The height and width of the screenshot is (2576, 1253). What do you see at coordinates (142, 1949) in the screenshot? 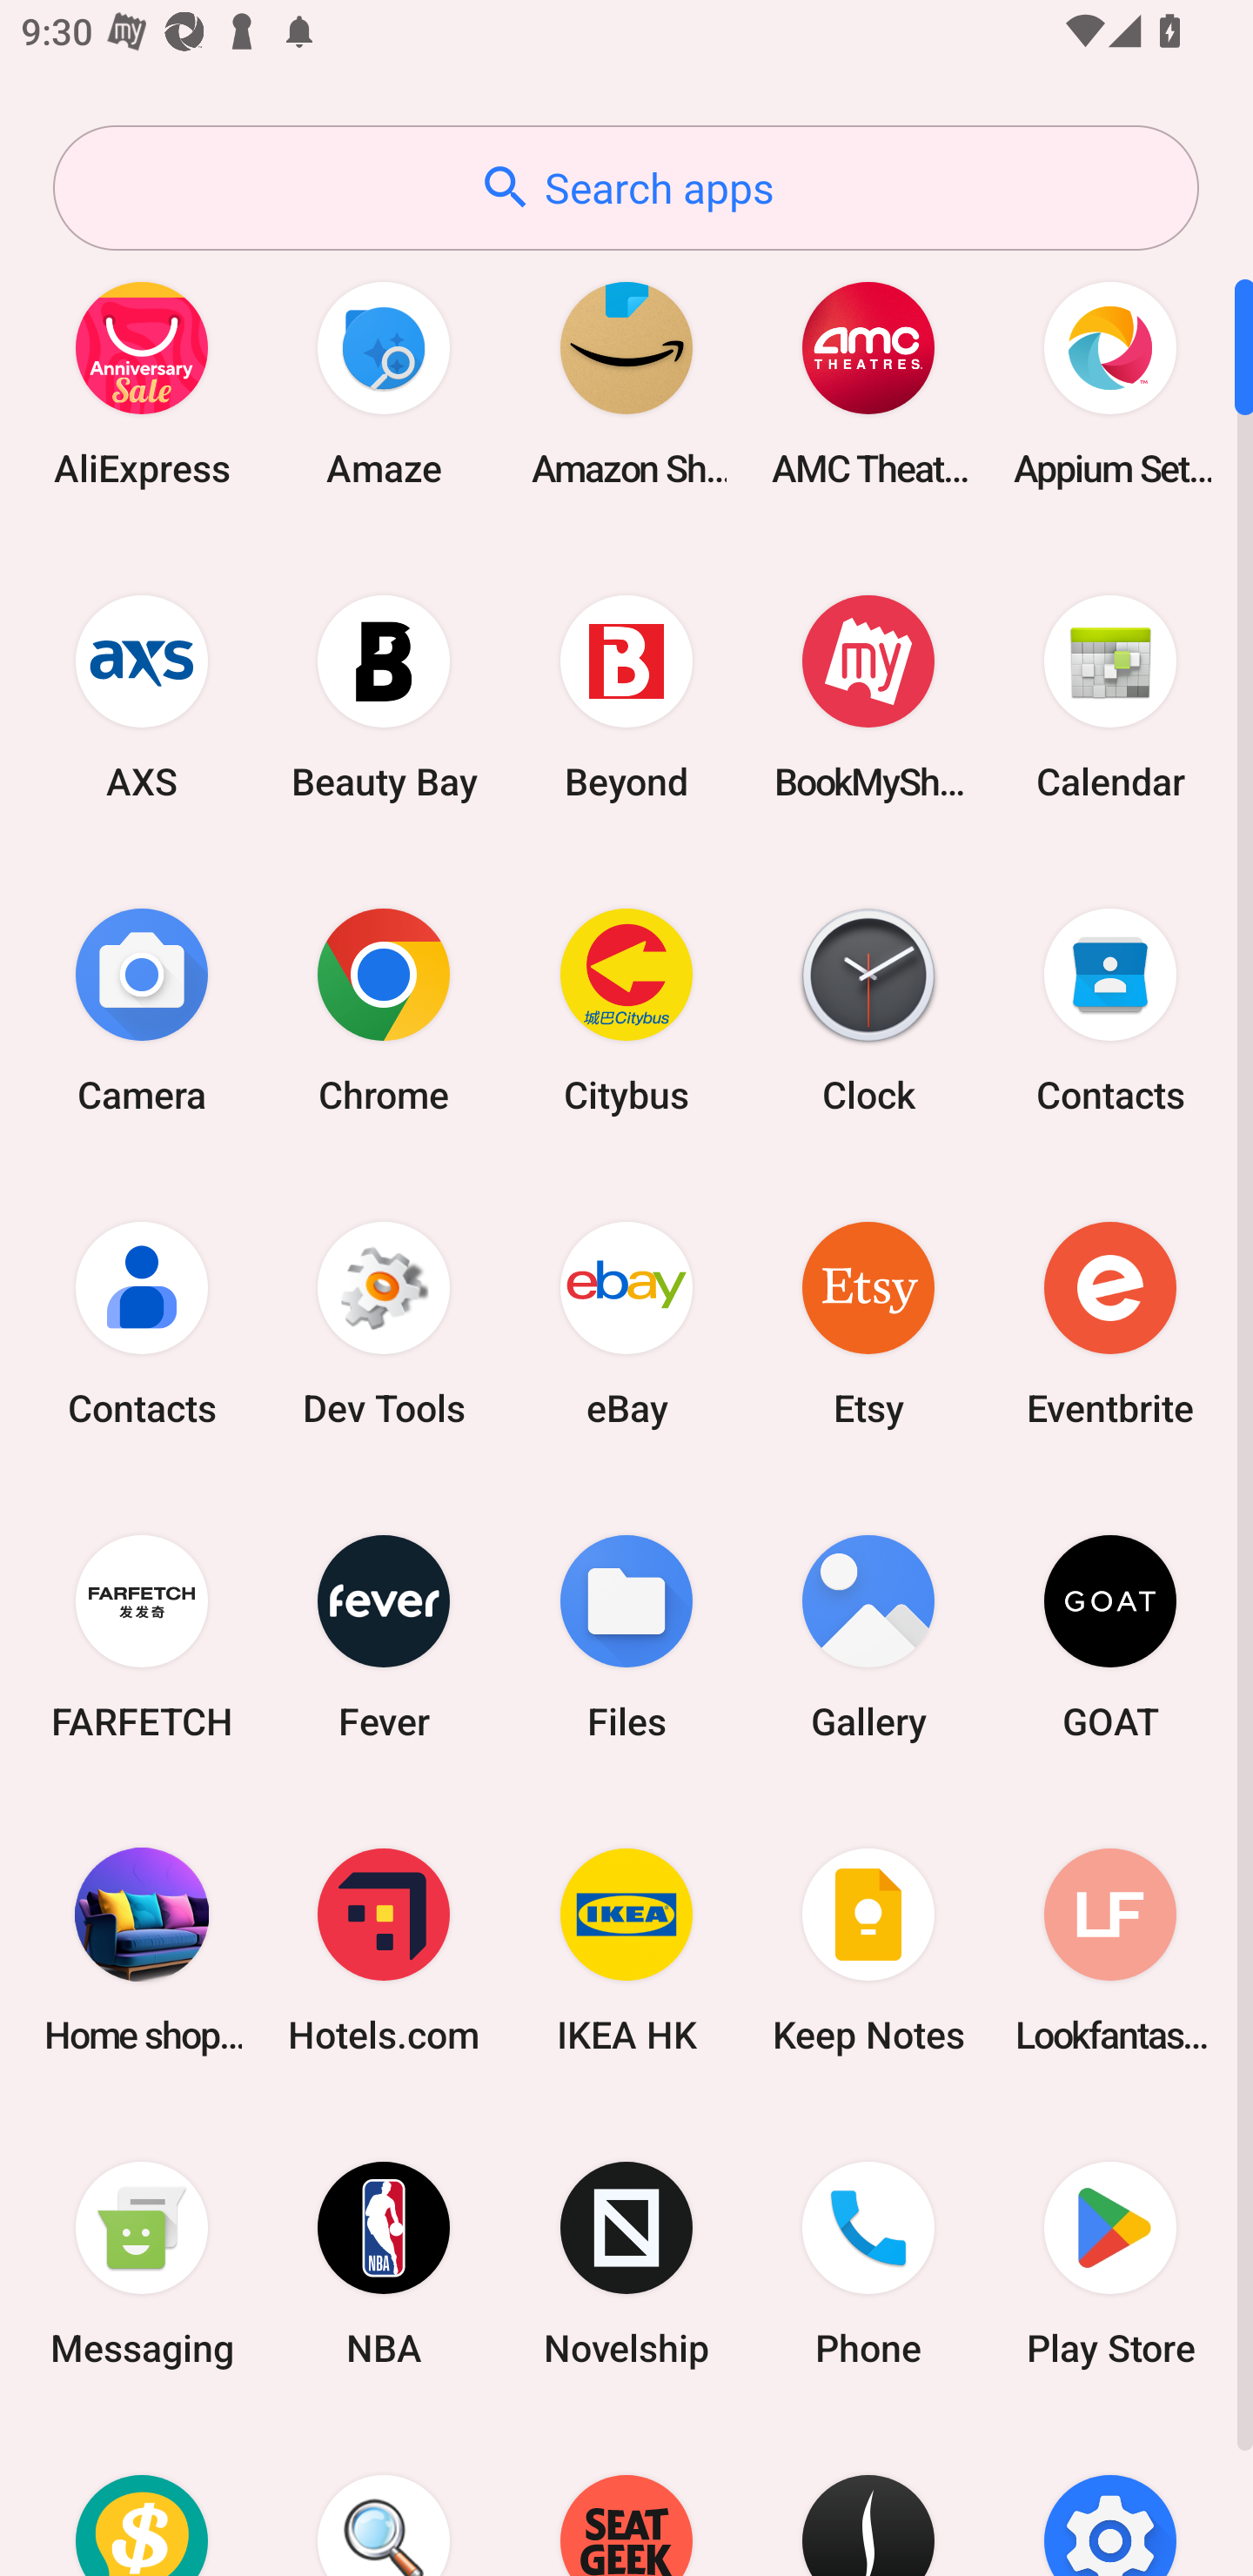
I see `Home shopping` at bounding box center [142, 1949].